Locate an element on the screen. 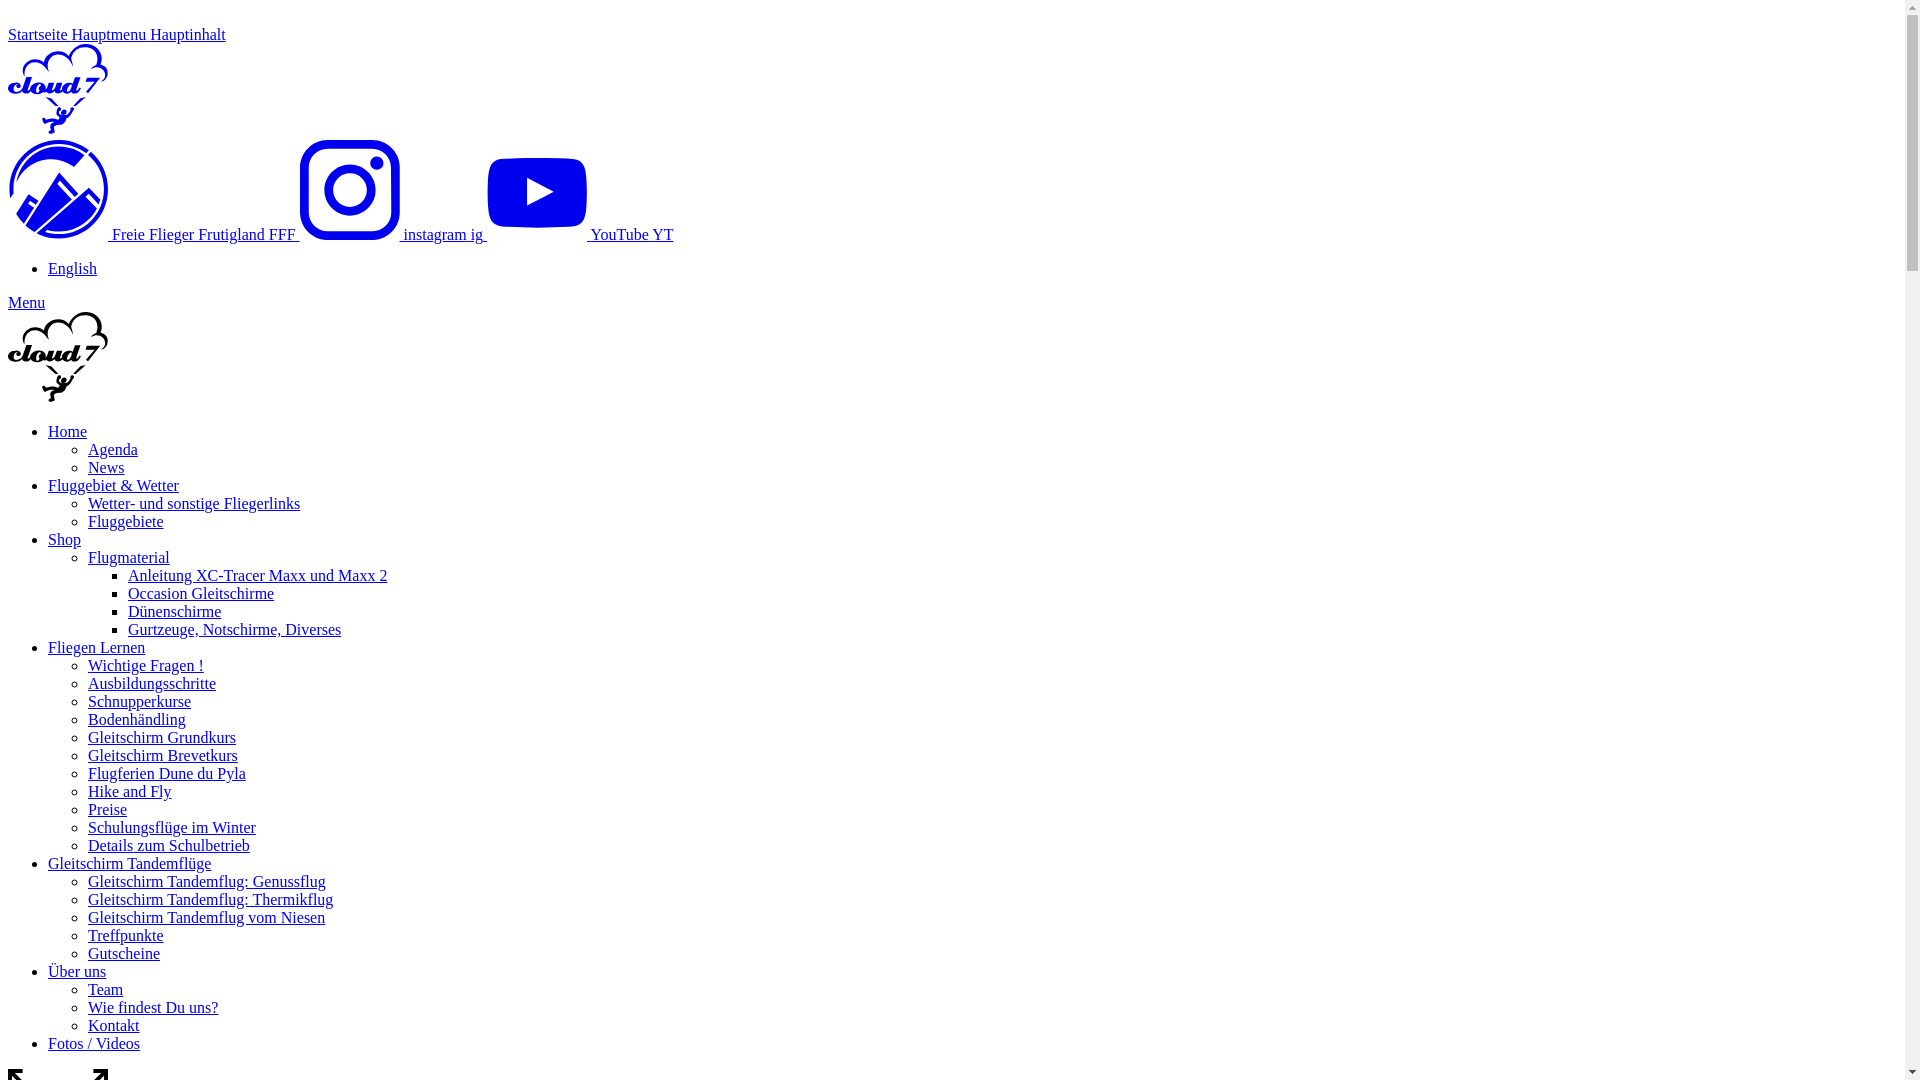 Image resolution: width=1920 pixels, height=1080 pixels. Wie findest Du uns? is located at coordinates (153, 1008).